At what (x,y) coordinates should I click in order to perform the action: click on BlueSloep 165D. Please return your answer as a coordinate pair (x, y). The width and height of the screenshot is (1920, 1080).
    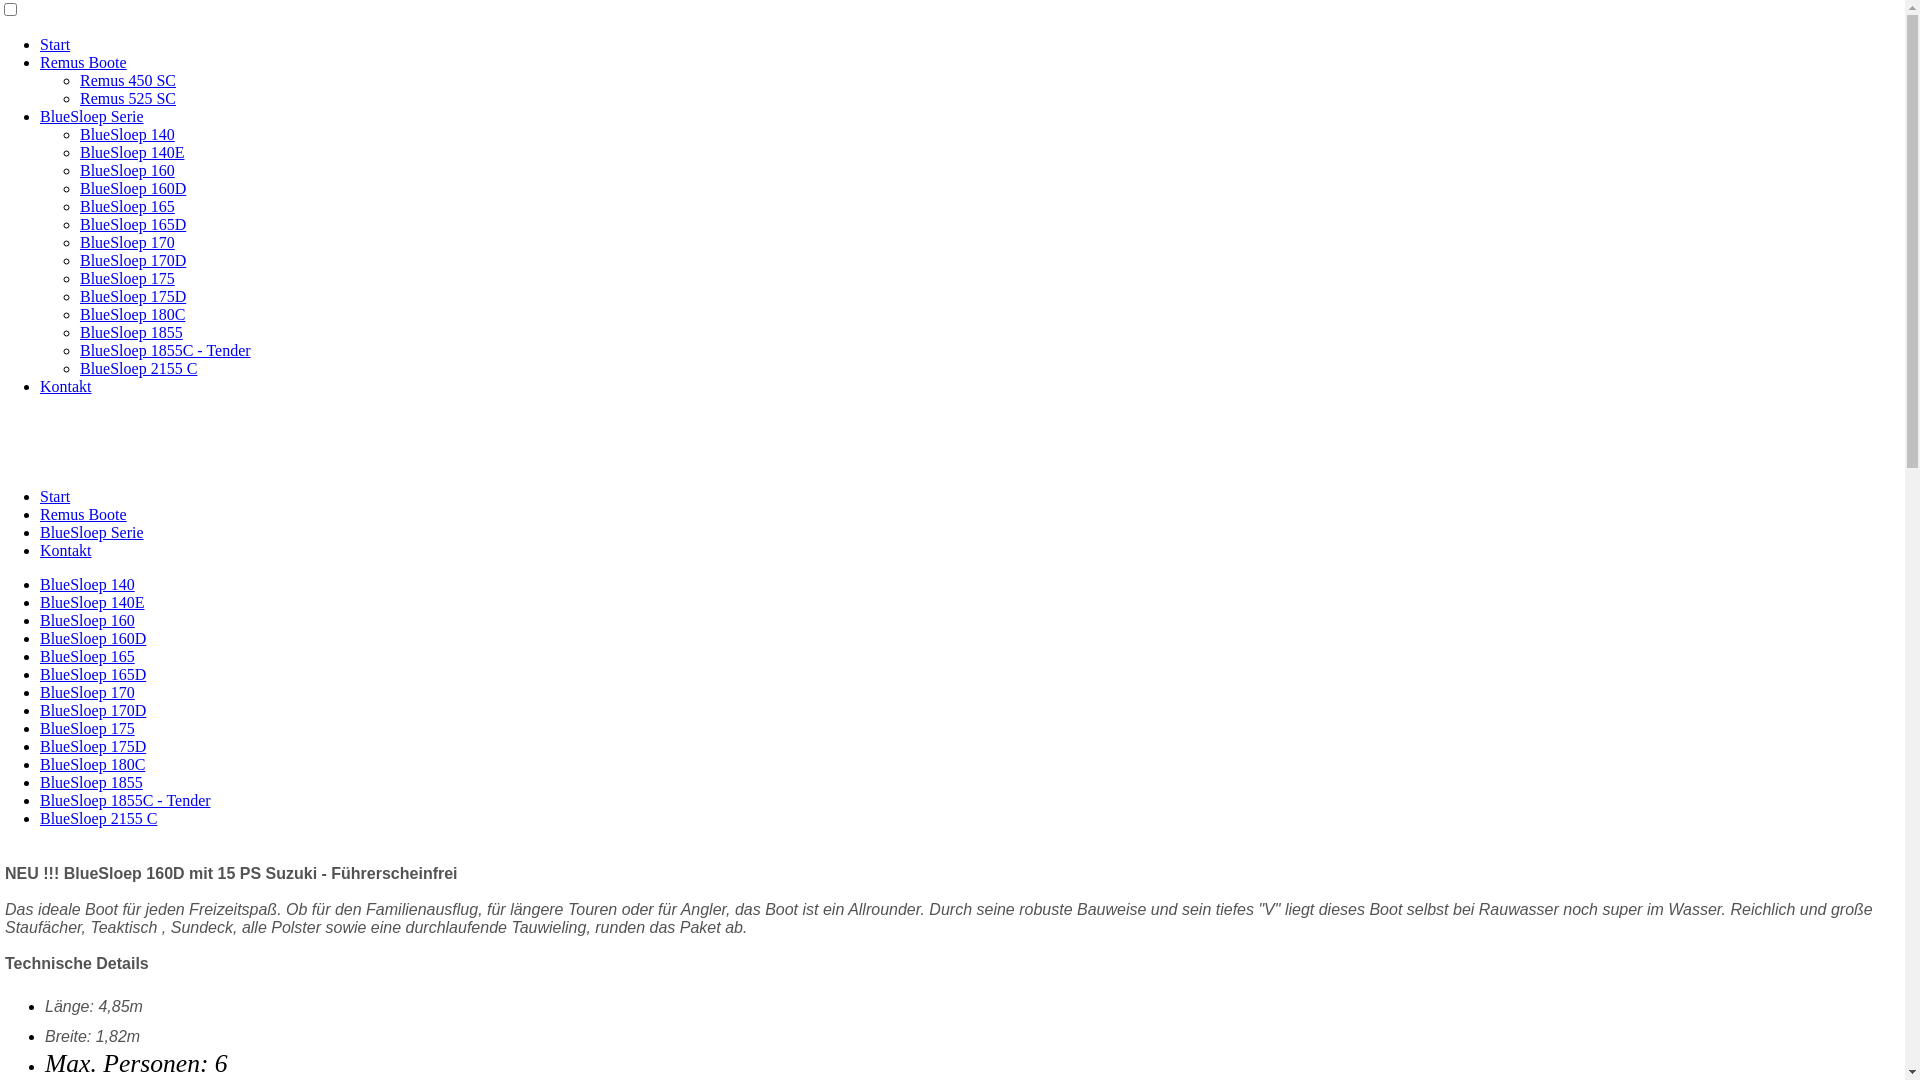
    Looking at the image, I should click on (93, 674).